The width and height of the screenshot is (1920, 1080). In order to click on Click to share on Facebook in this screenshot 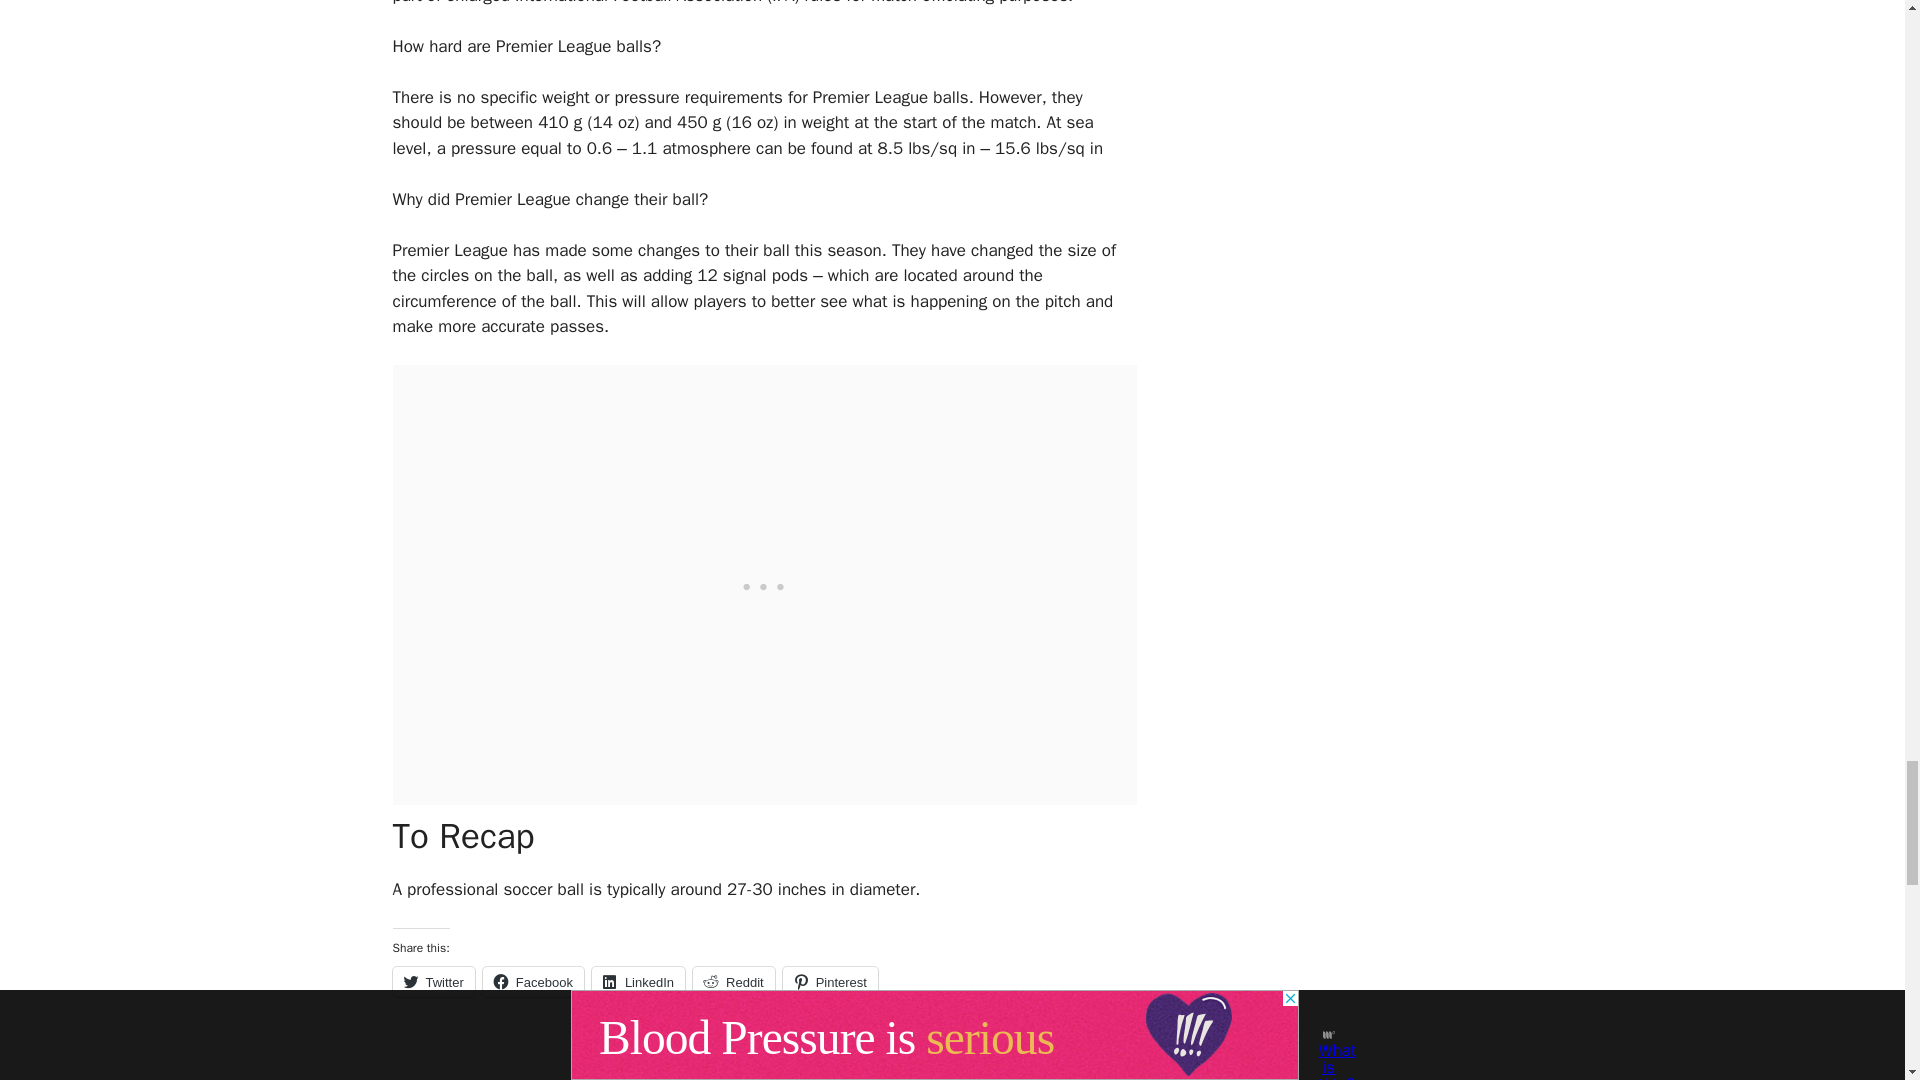, I will do `click(533, 981)`.